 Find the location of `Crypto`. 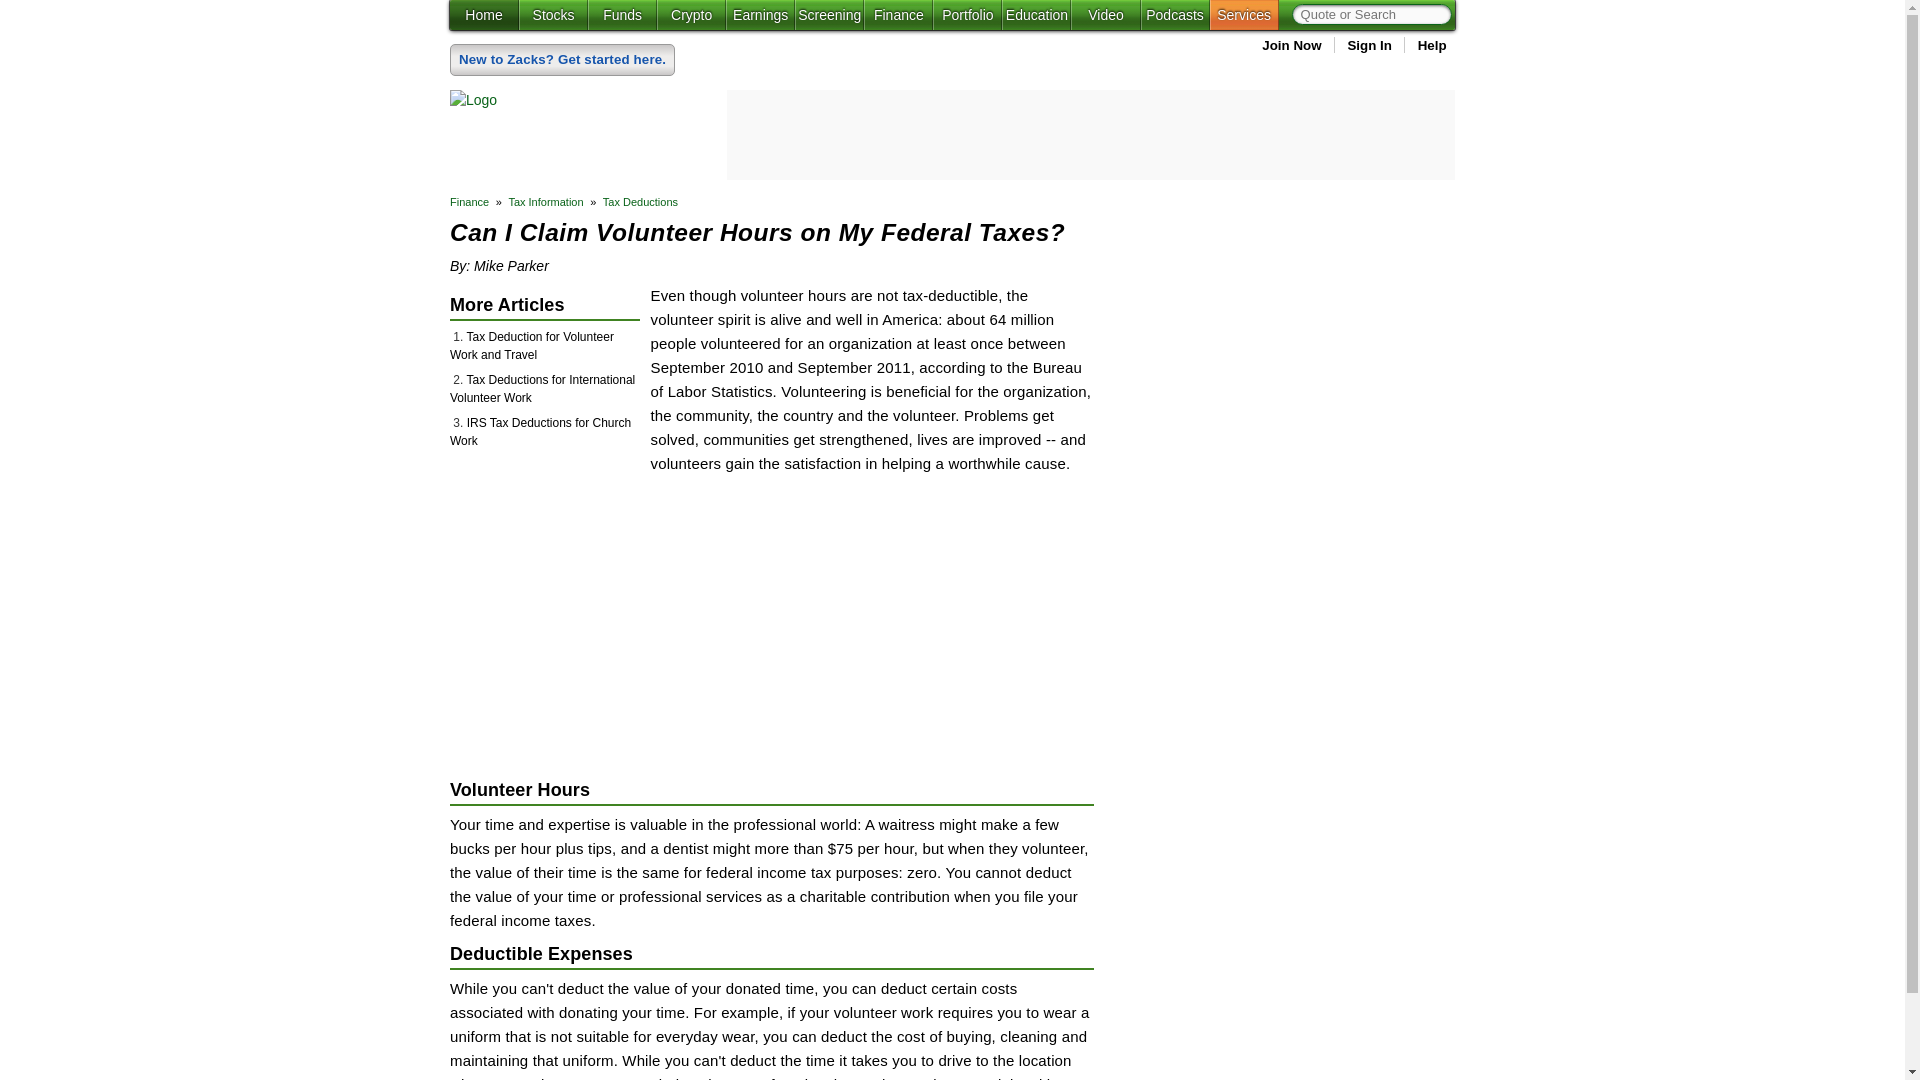

Crypto is located at coordinates (690, 15).